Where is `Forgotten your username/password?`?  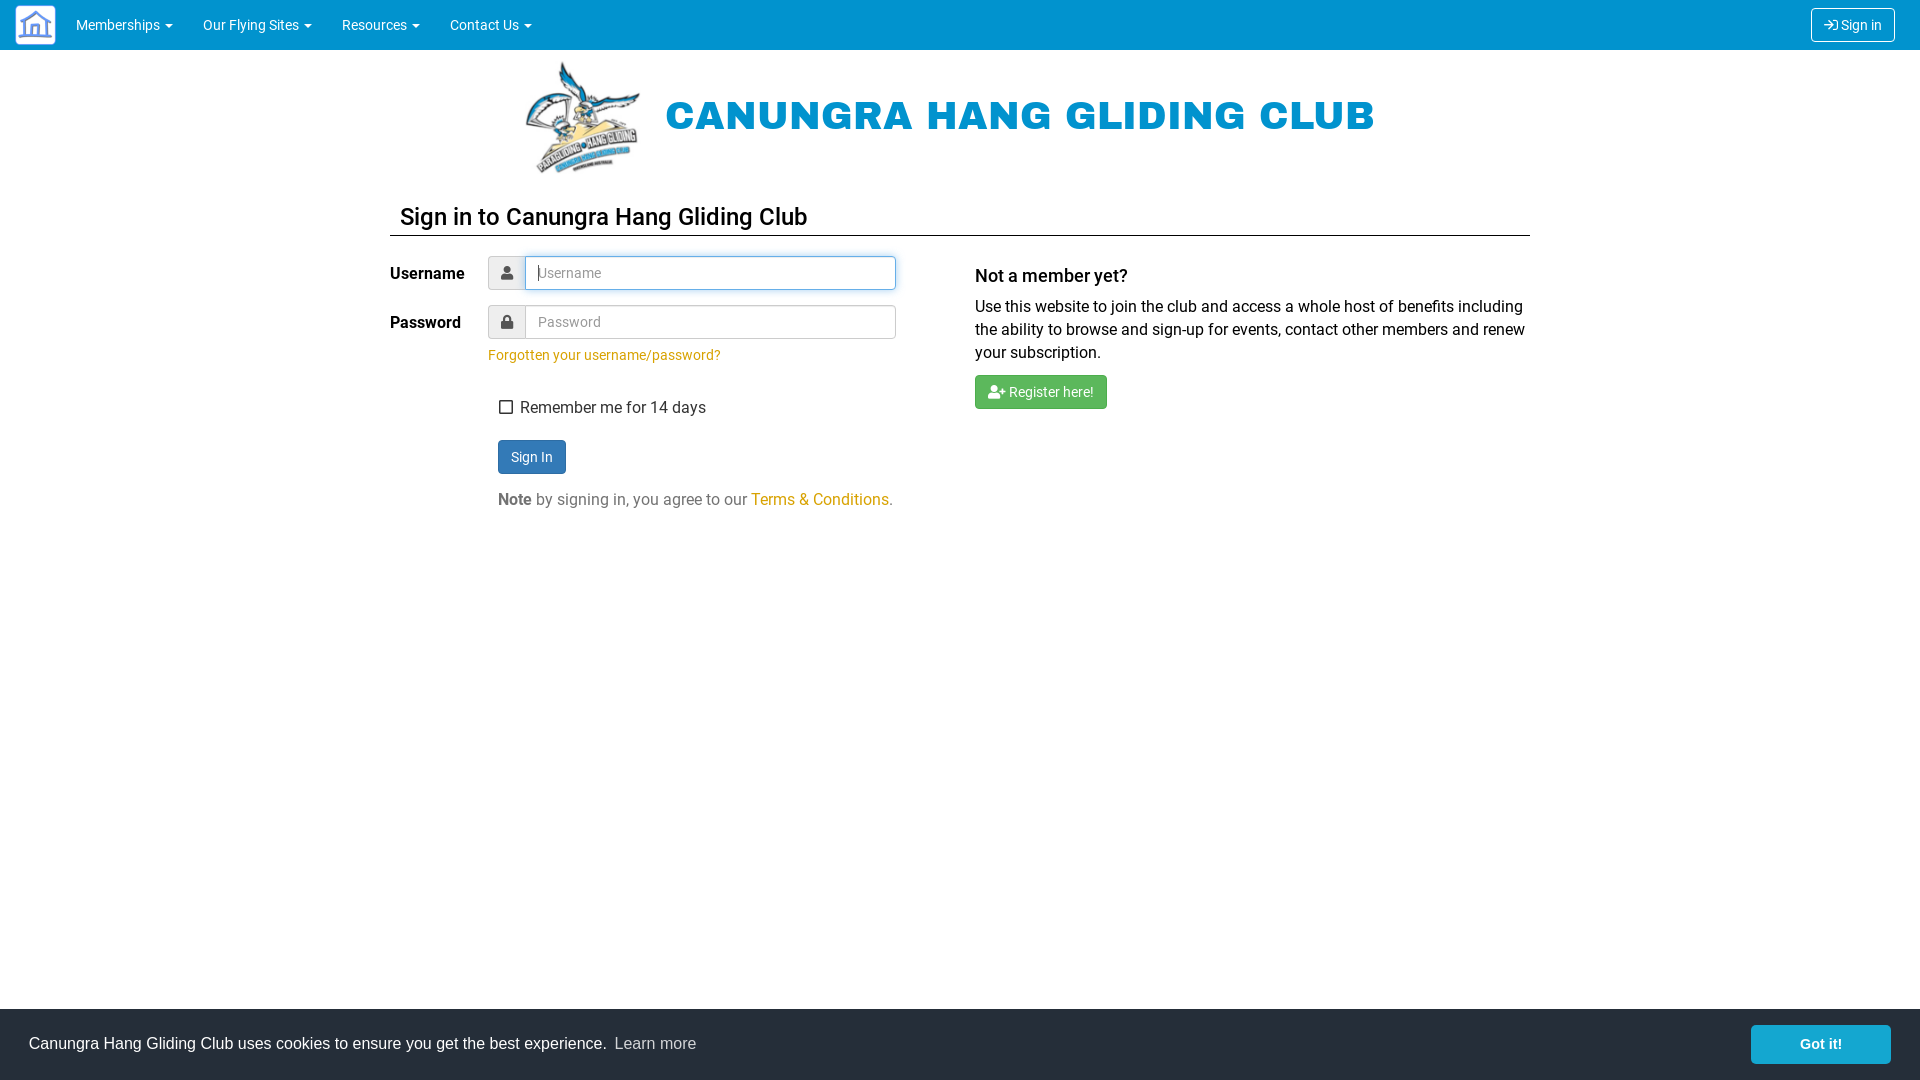
Forgotten your username/password? is located at coordinates (604, 355).